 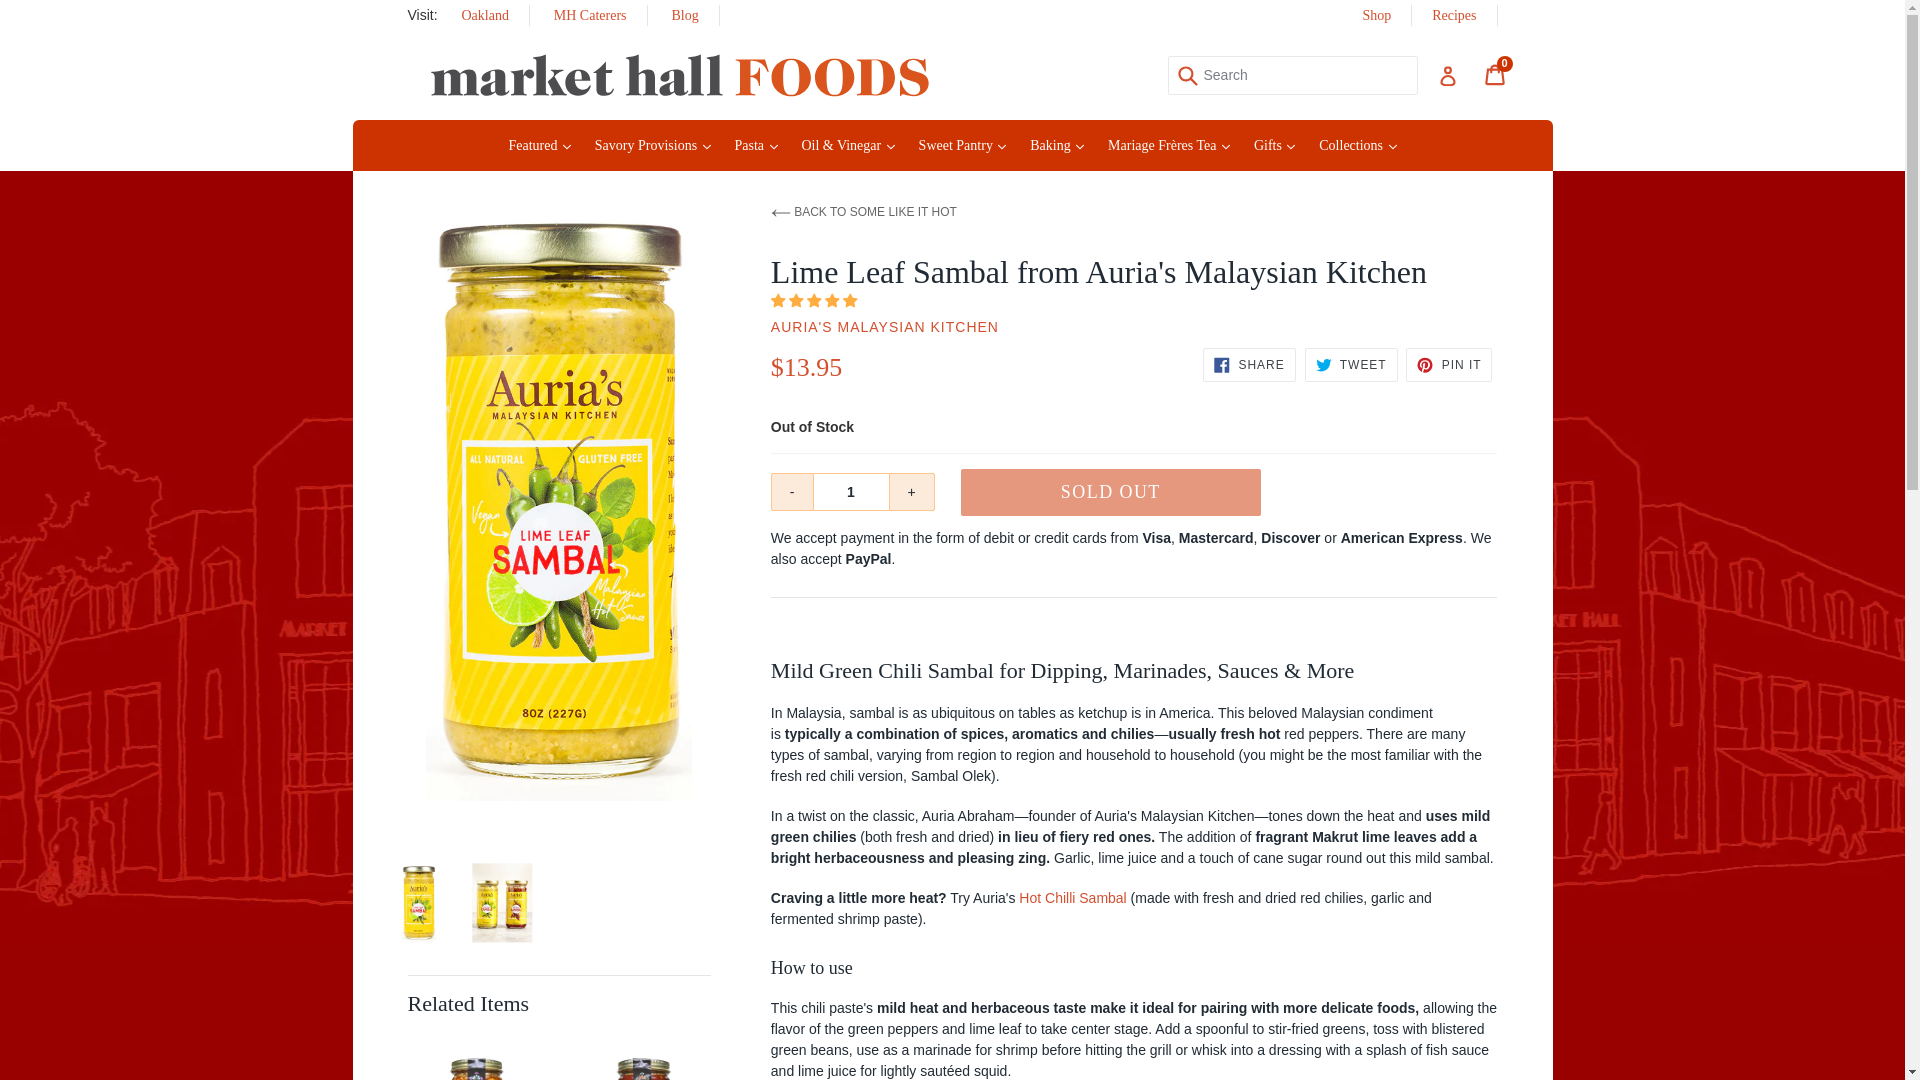 What do you see at coordinates (1072, 898) in the screenshot?
I see `Hot Chilli Sambal from Auria's Malaysian Kitchen` at bounding box center [1072, 898].